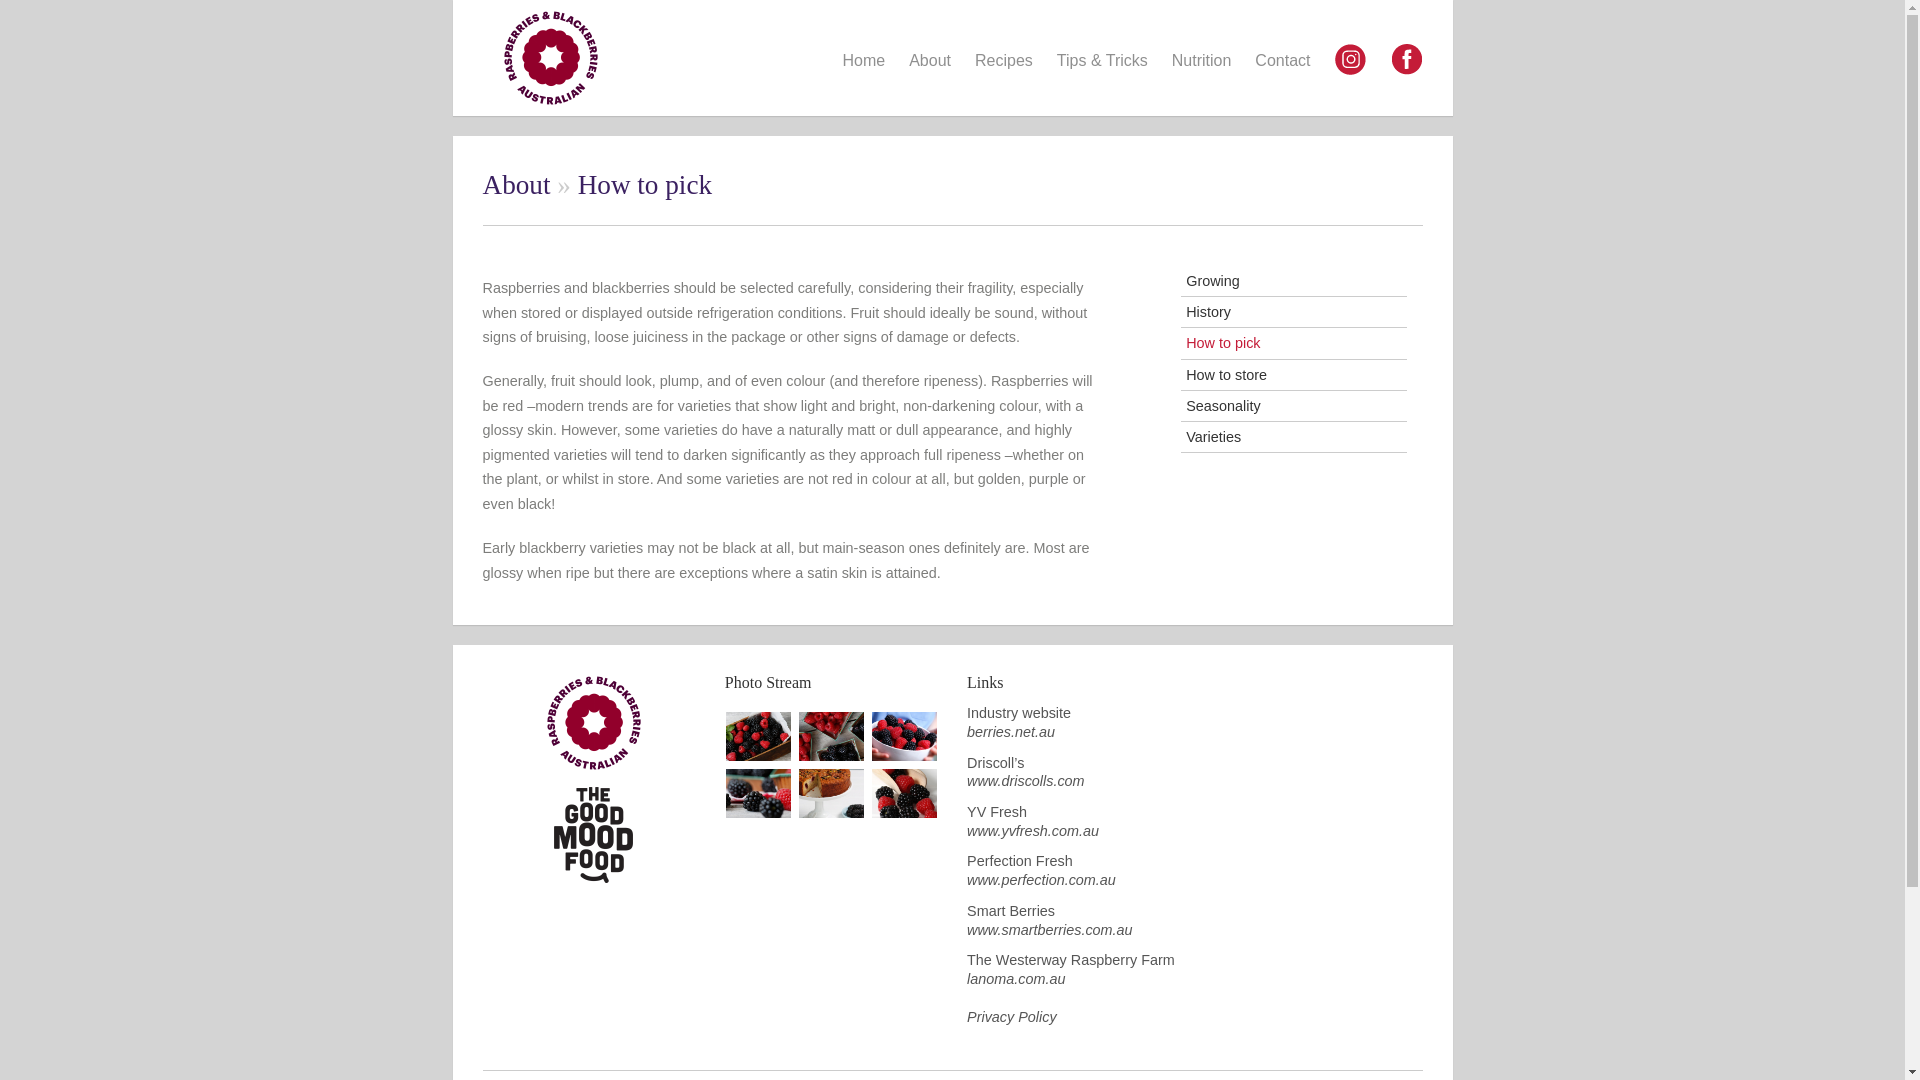  Describe the element at coordinates (1282, 60) in the screenshot. I see `Contact` at that location.